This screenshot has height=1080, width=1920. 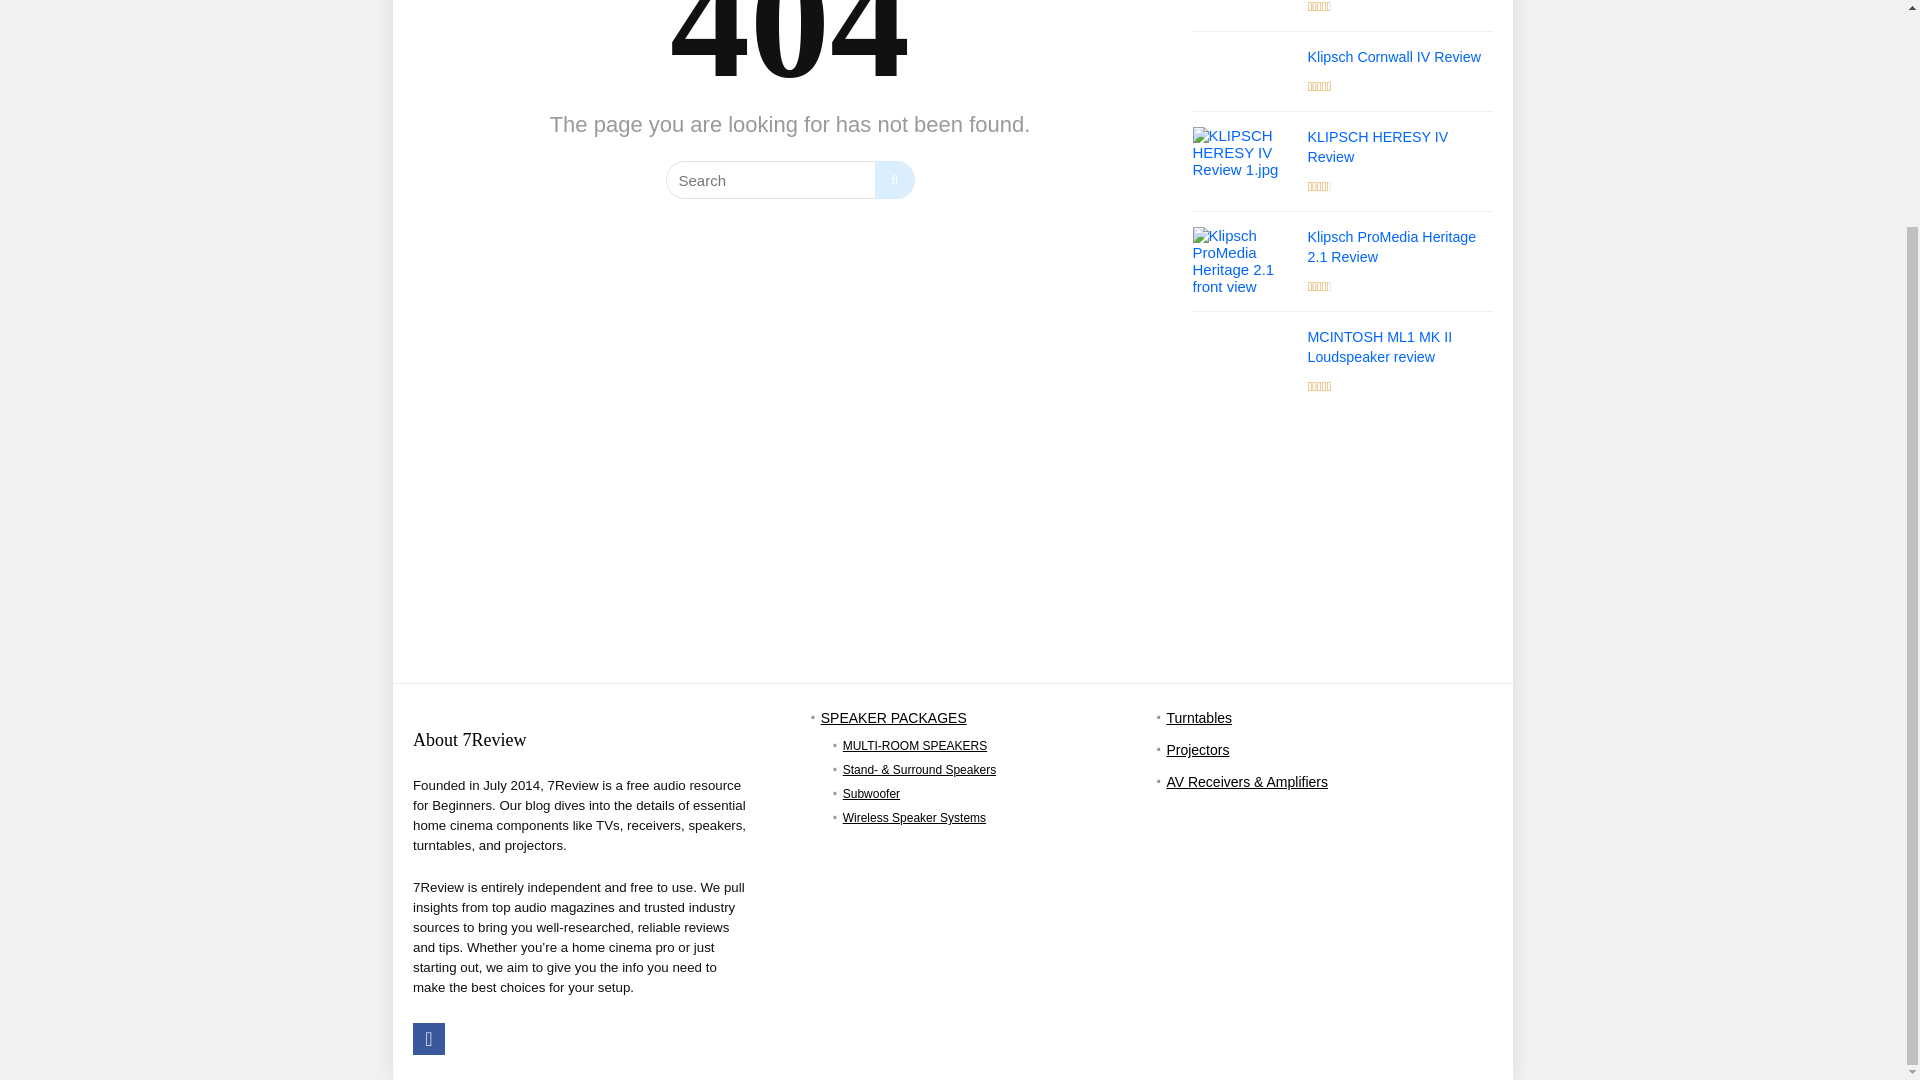 I want to click on Facebook, so click(x=428, y=1038).